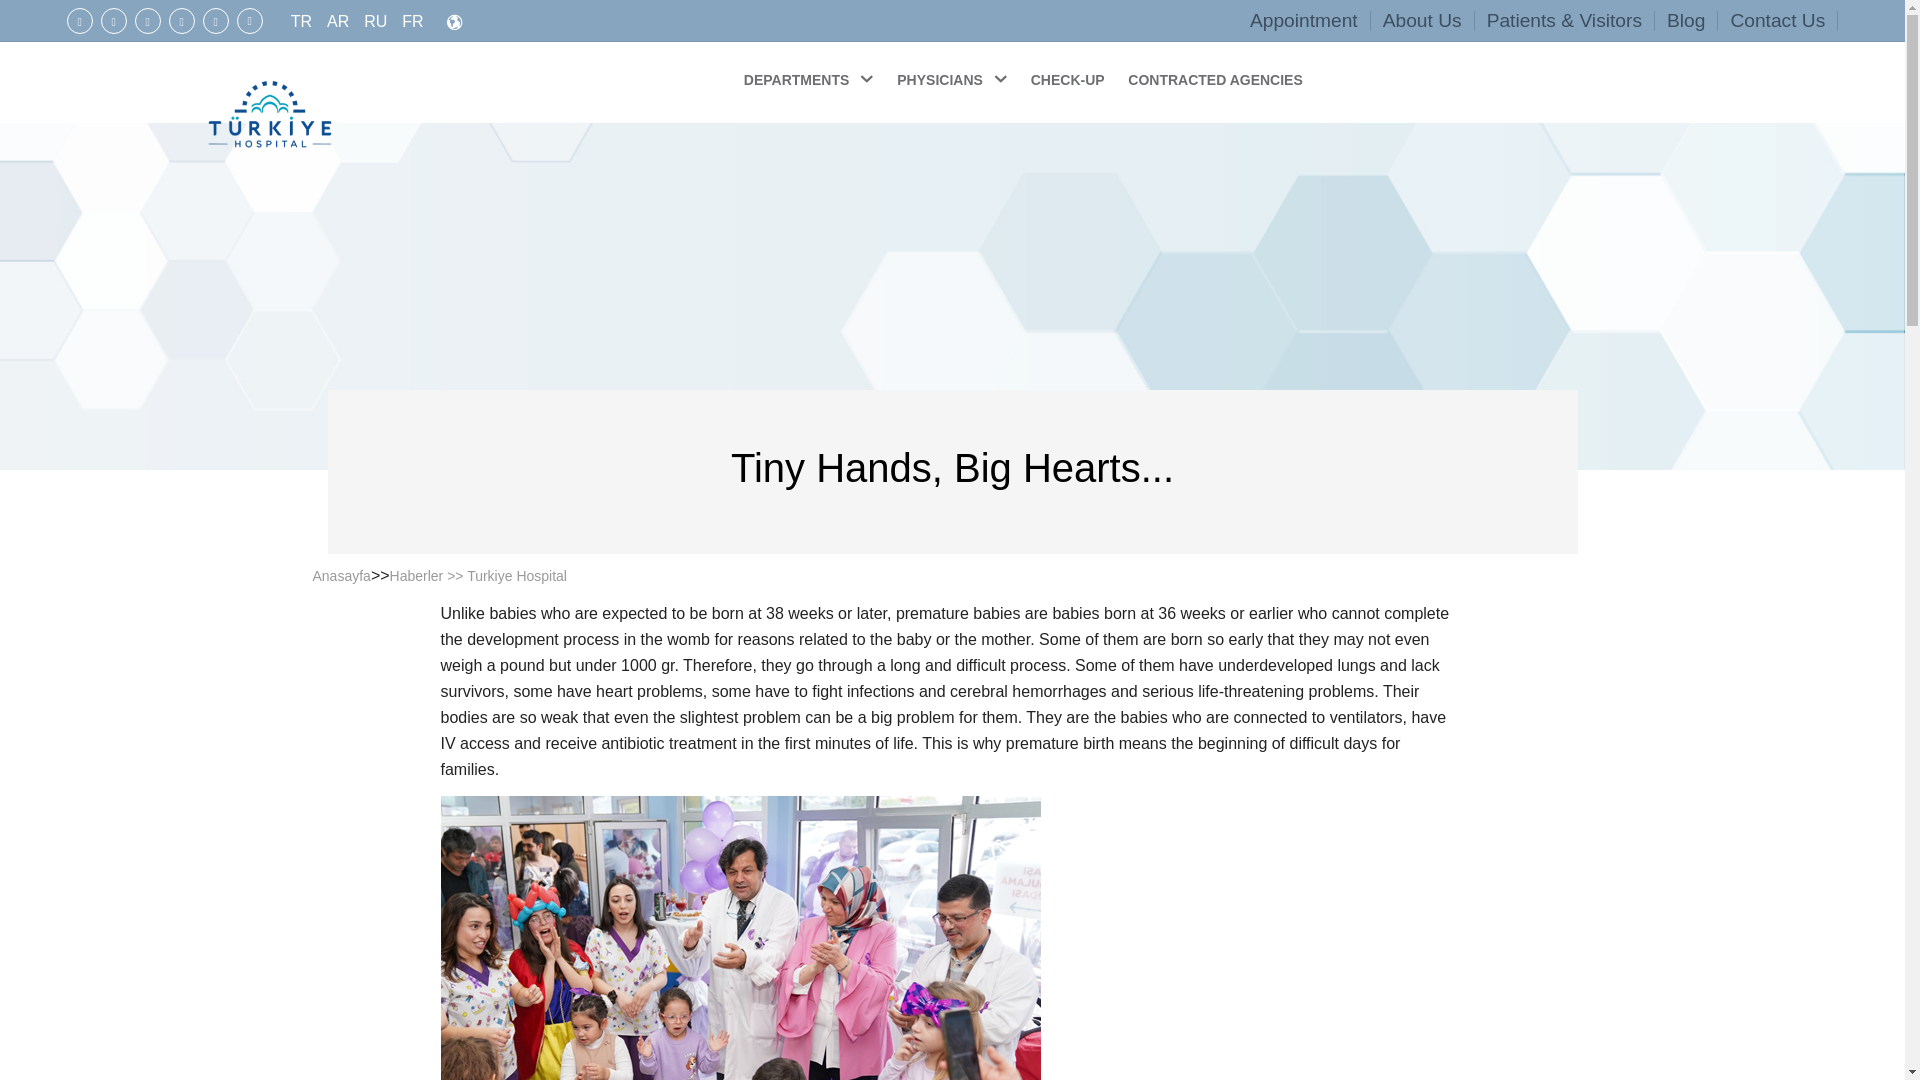 Image resolution: width=1920 pixels, height=1080 pixels. What do you see at coordinates (1422, 20) in the screenshot?
I see `About Us` at bounding box center [1422, 20].